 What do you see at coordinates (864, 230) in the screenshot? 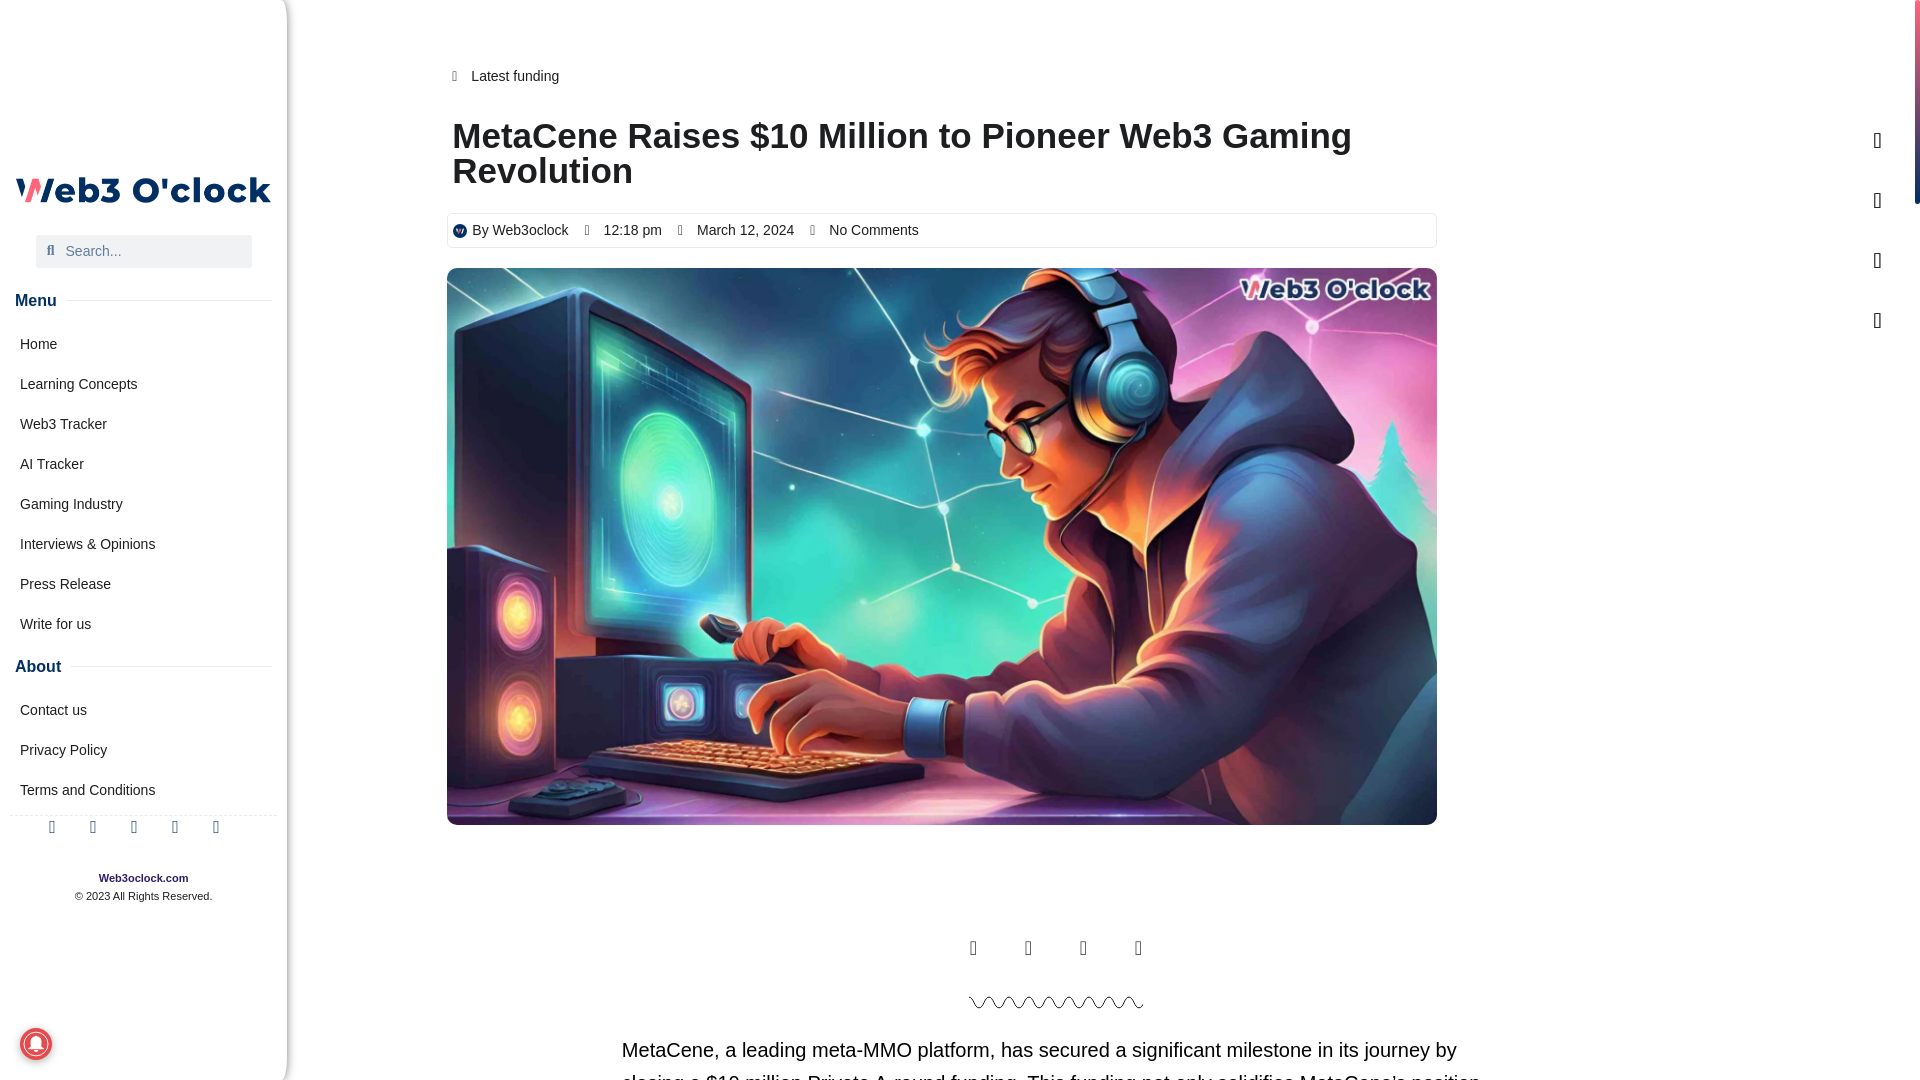
I see `No Comments` at bounding box center [864, 230].